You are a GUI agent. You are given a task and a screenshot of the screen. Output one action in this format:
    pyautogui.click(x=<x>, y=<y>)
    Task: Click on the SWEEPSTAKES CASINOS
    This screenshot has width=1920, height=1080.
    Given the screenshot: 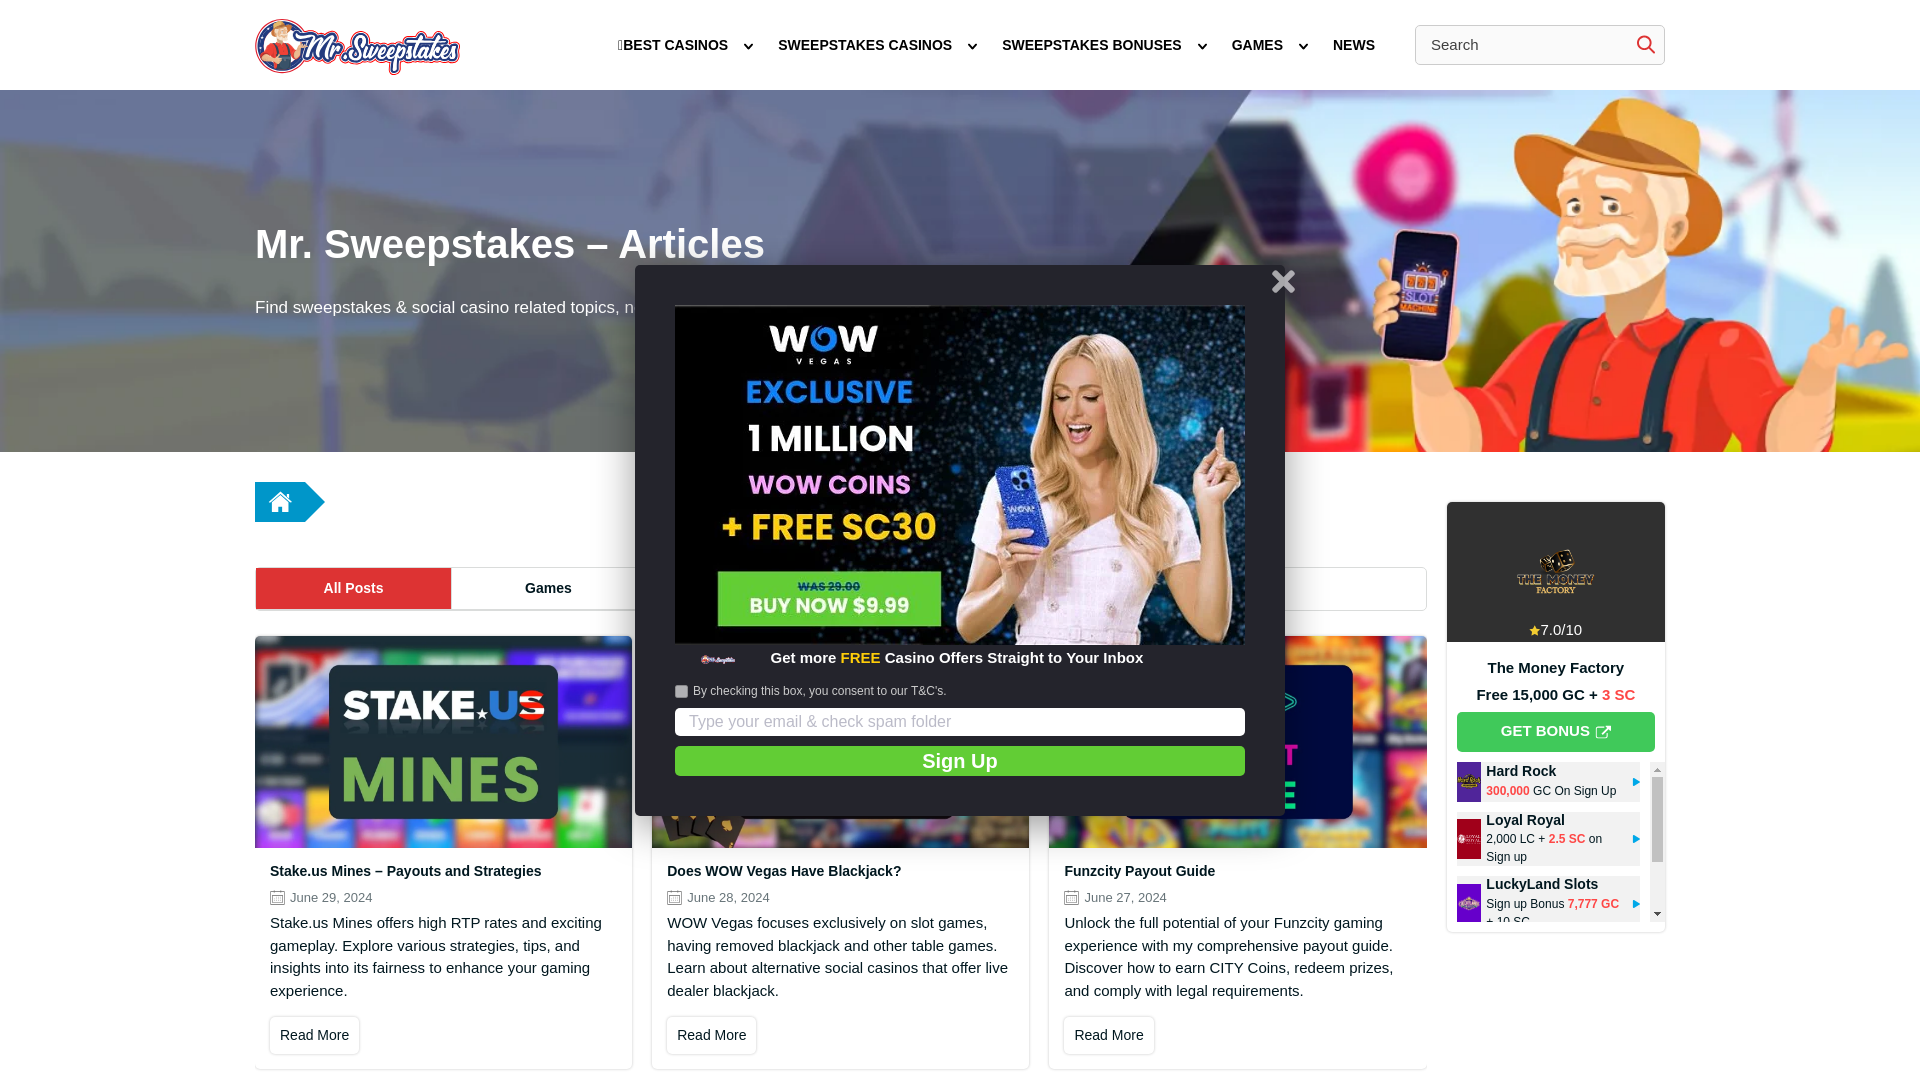 What is the action you would take?
    pyautogui.click(x=864, y=45)
    